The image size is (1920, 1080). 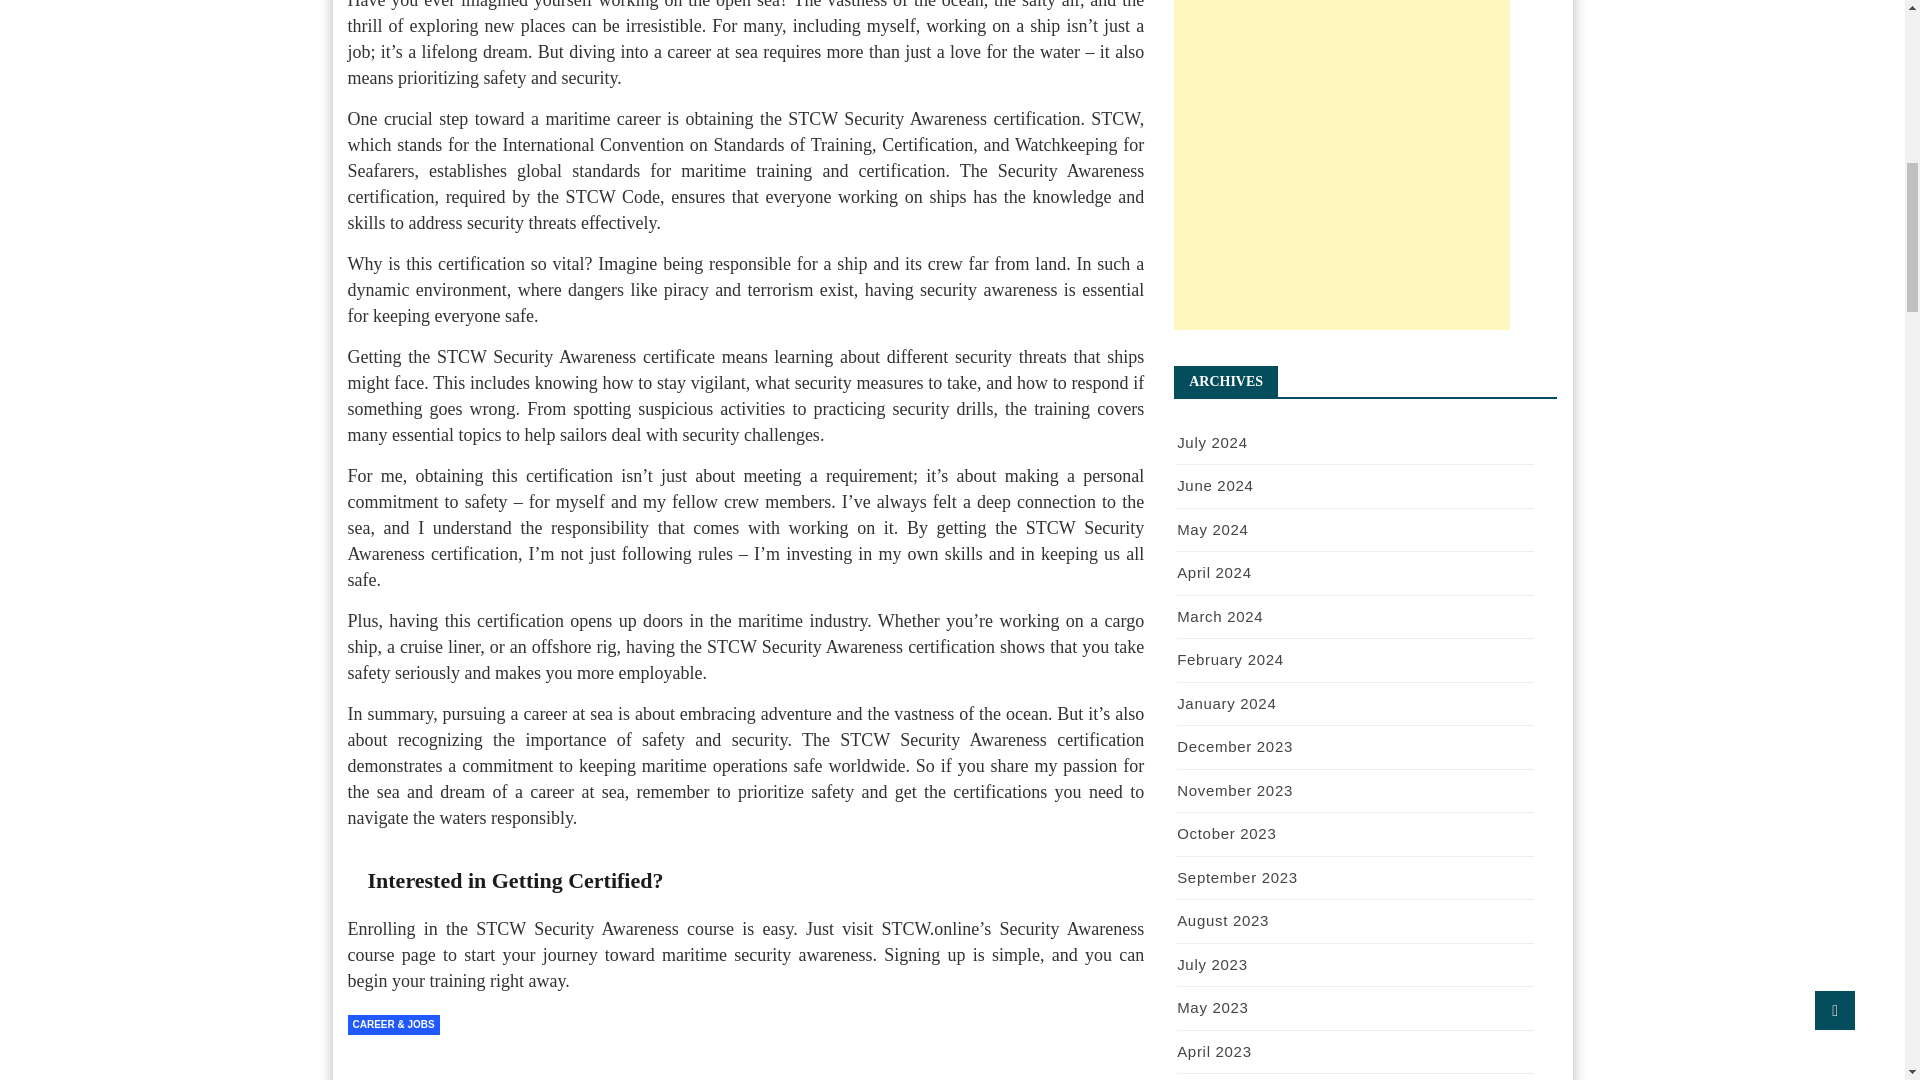 What do you see at coordinates (1234, 790) in the screenshot?
I see `November 2023` at bounding box center [1234, 790].